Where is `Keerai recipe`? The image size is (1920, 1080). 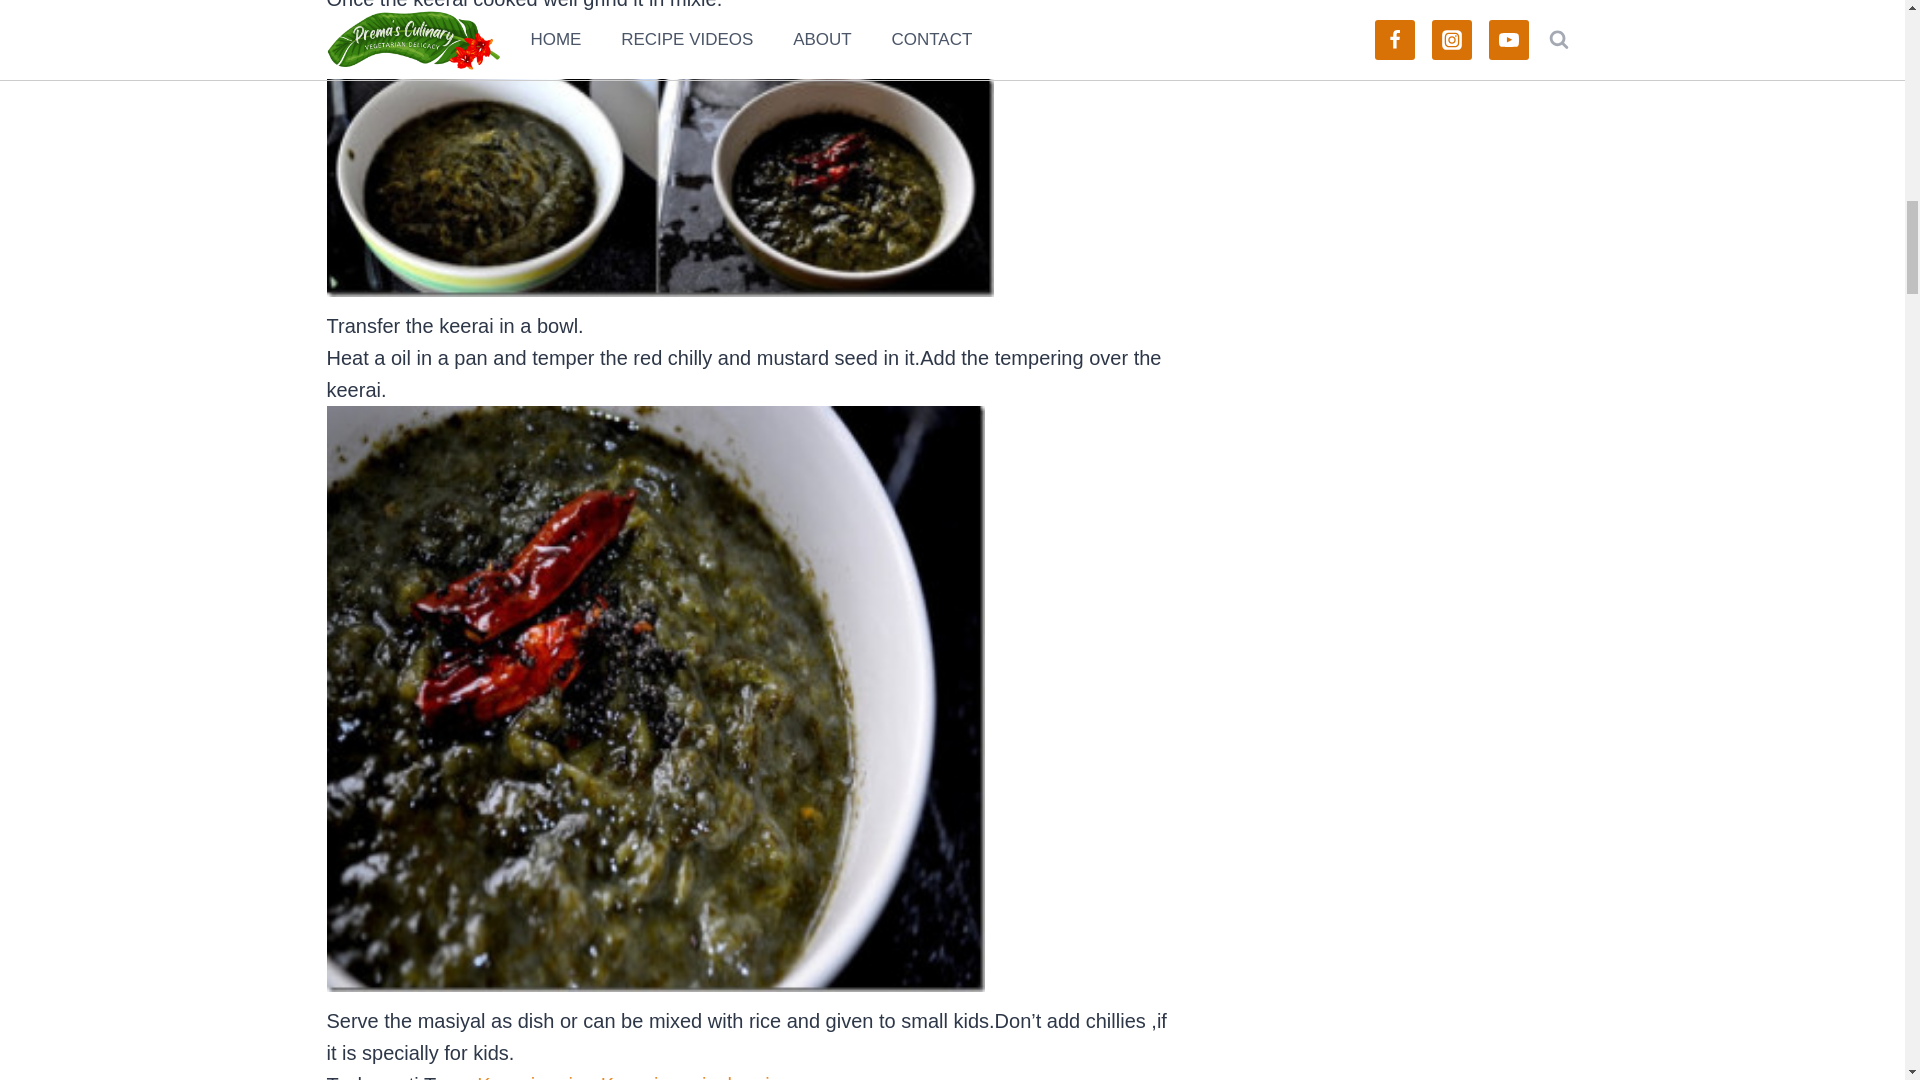
Keerai recipe is located at coordinates (536, 1076).